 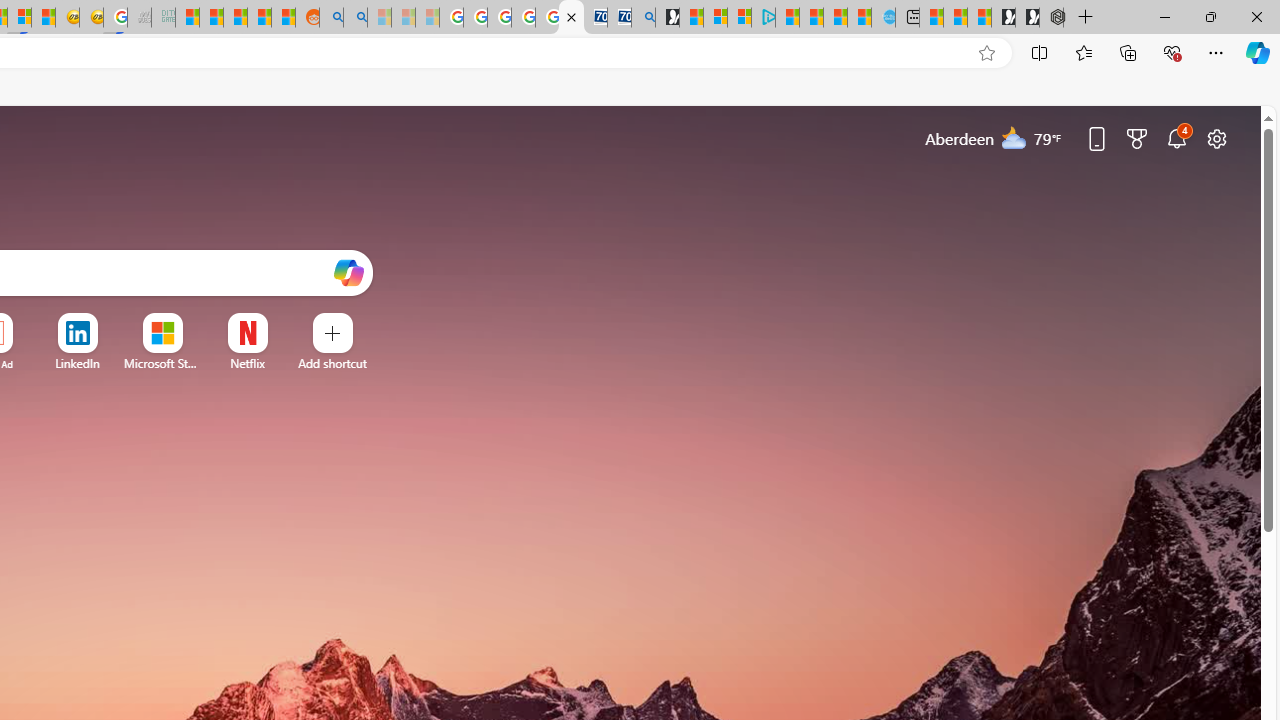 I want to click on Notifications, so click(x=1176, y=138).